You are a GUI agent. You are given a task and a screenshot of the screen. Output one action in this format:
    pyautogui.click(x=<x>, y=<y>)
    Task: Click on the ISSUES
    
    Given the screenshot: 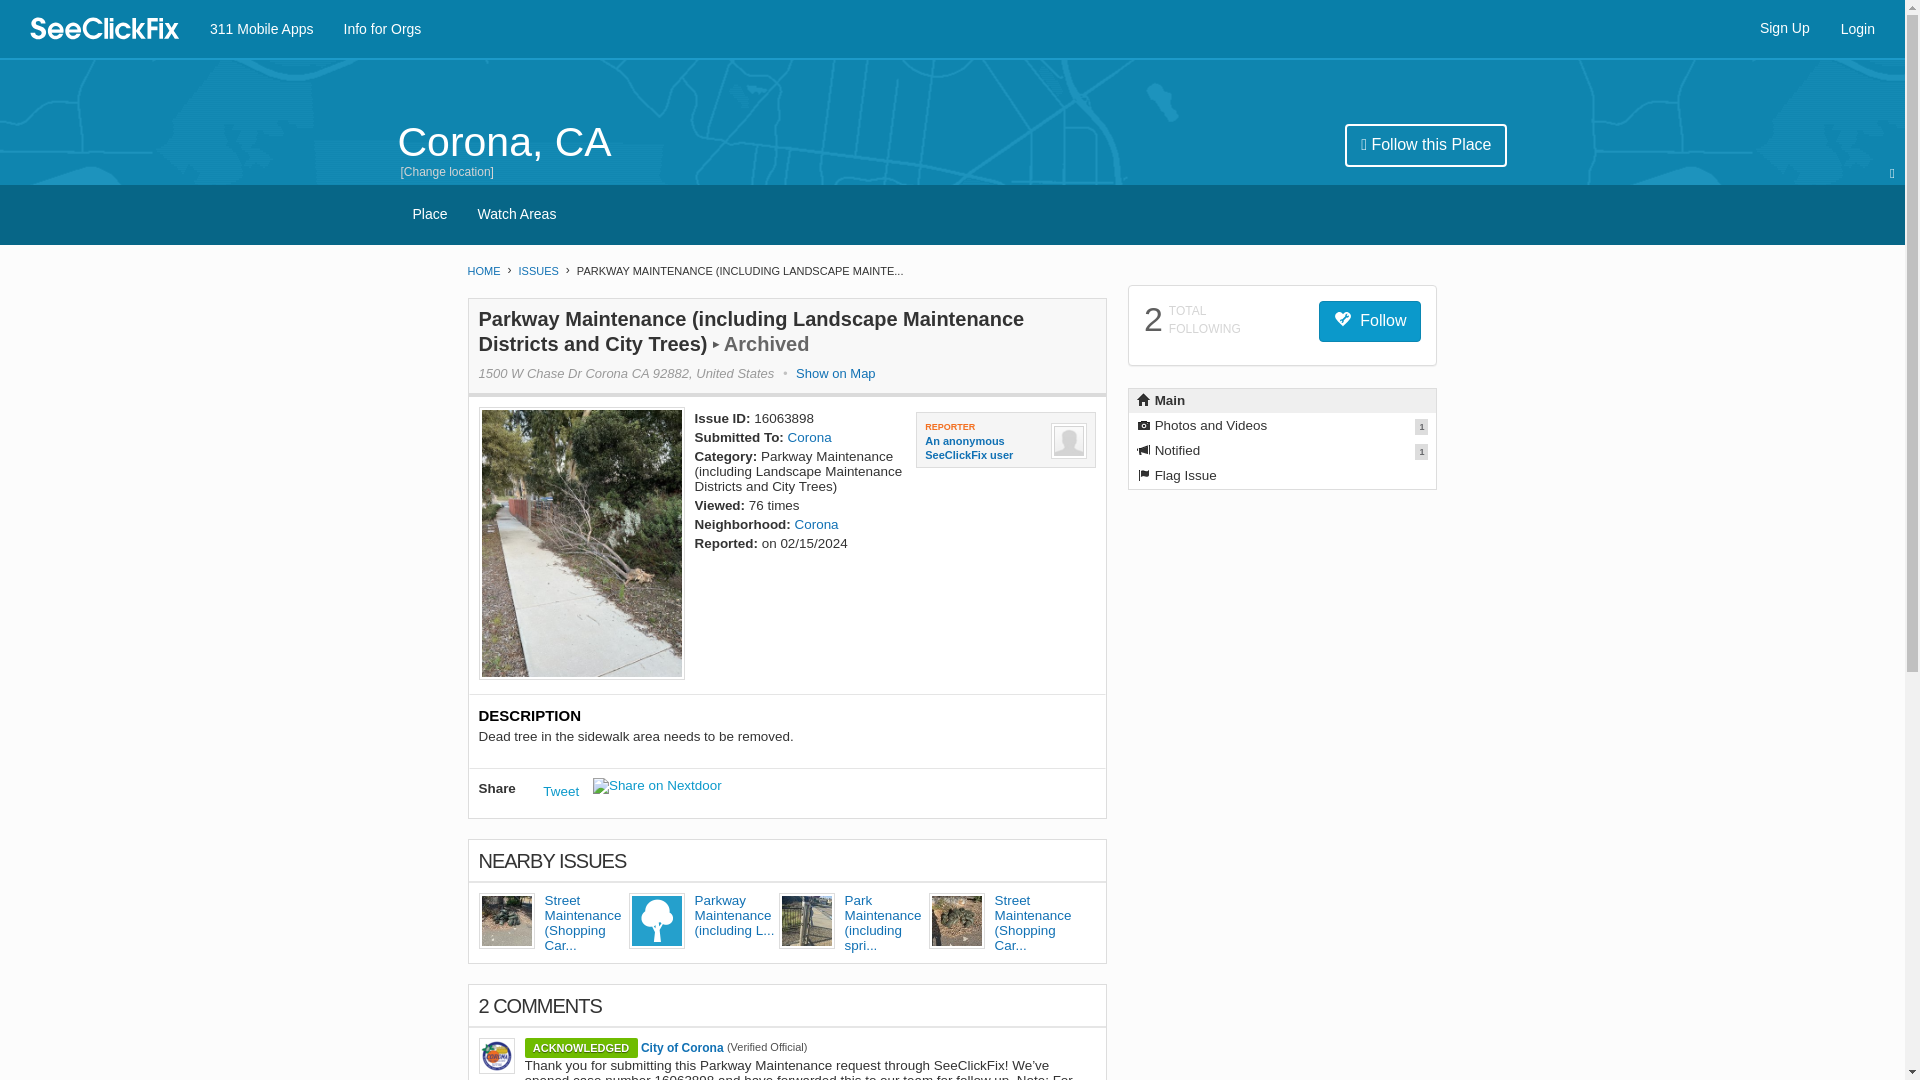 What is the action you would take?
    pyautogui.click(x=538, y=270)
    